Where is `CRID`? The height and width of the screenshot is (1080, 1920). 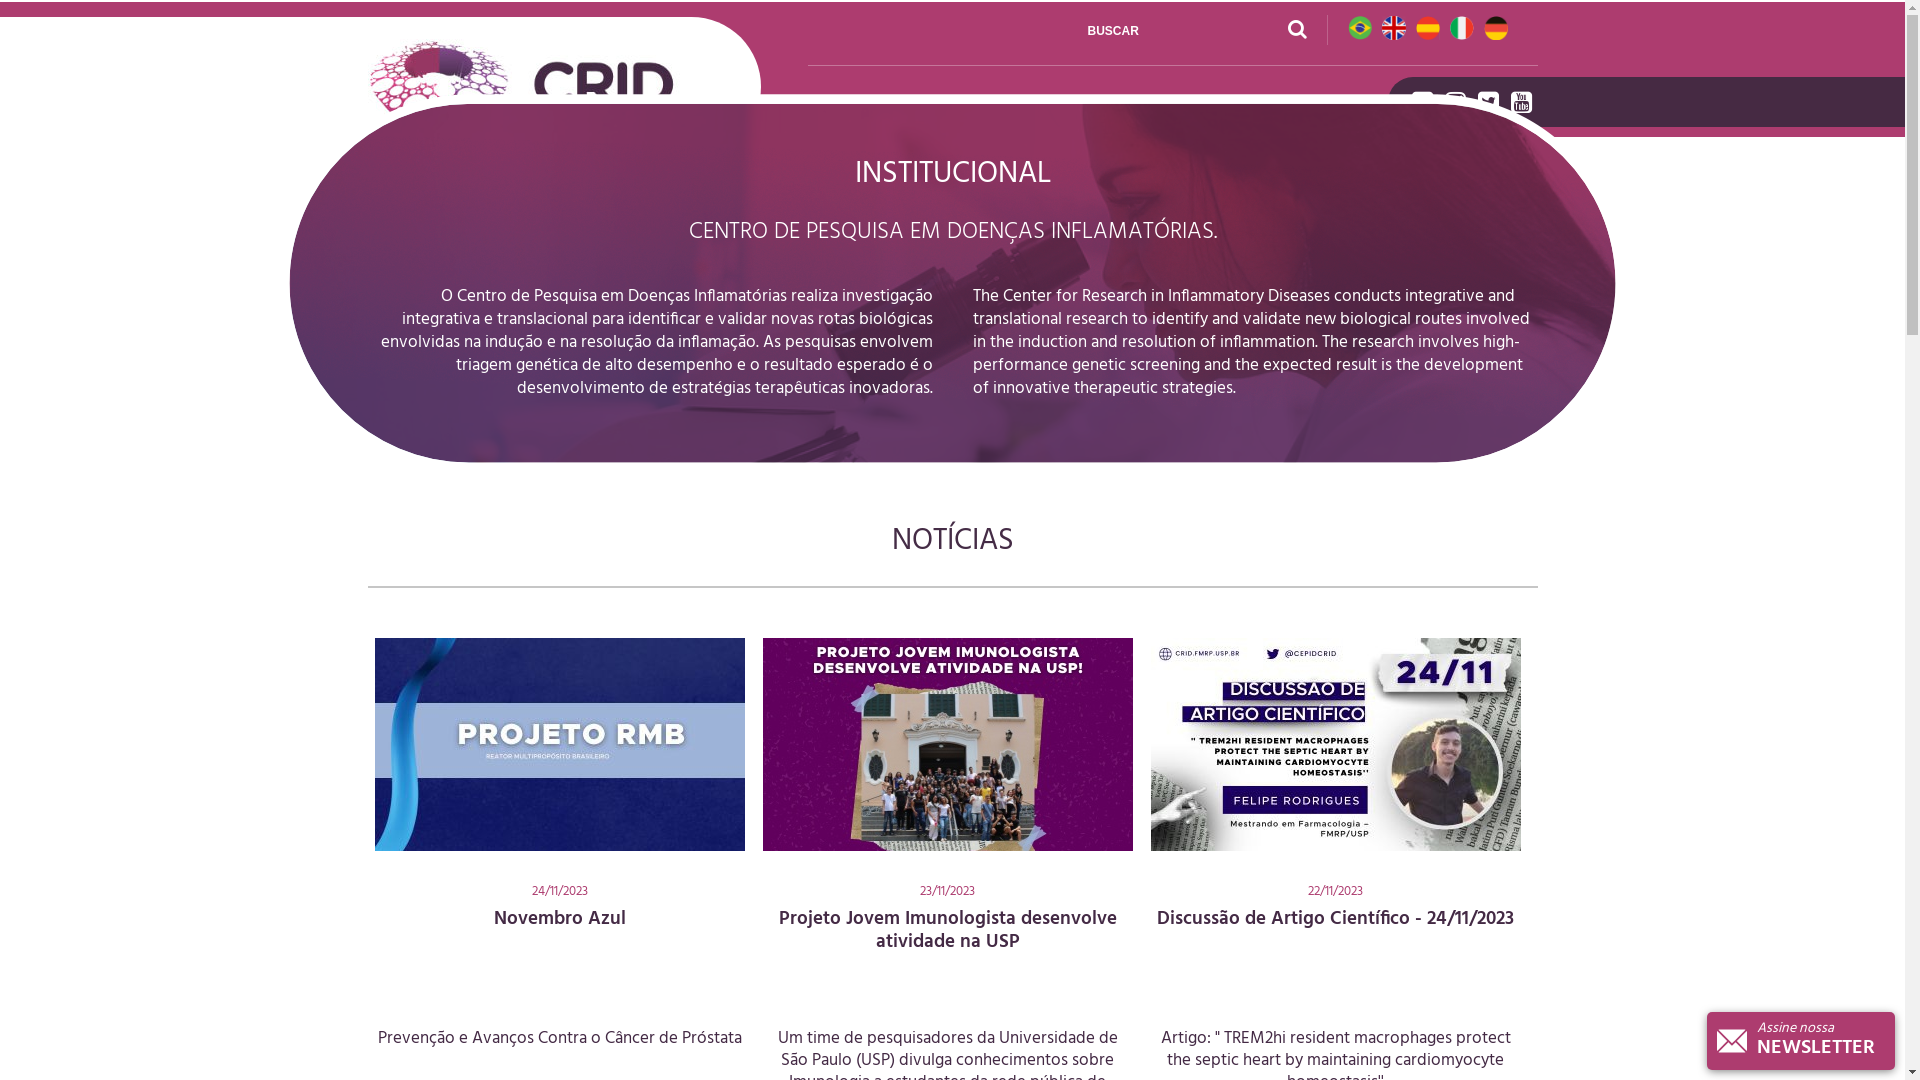 CRID is located at coordinates (832, 106).